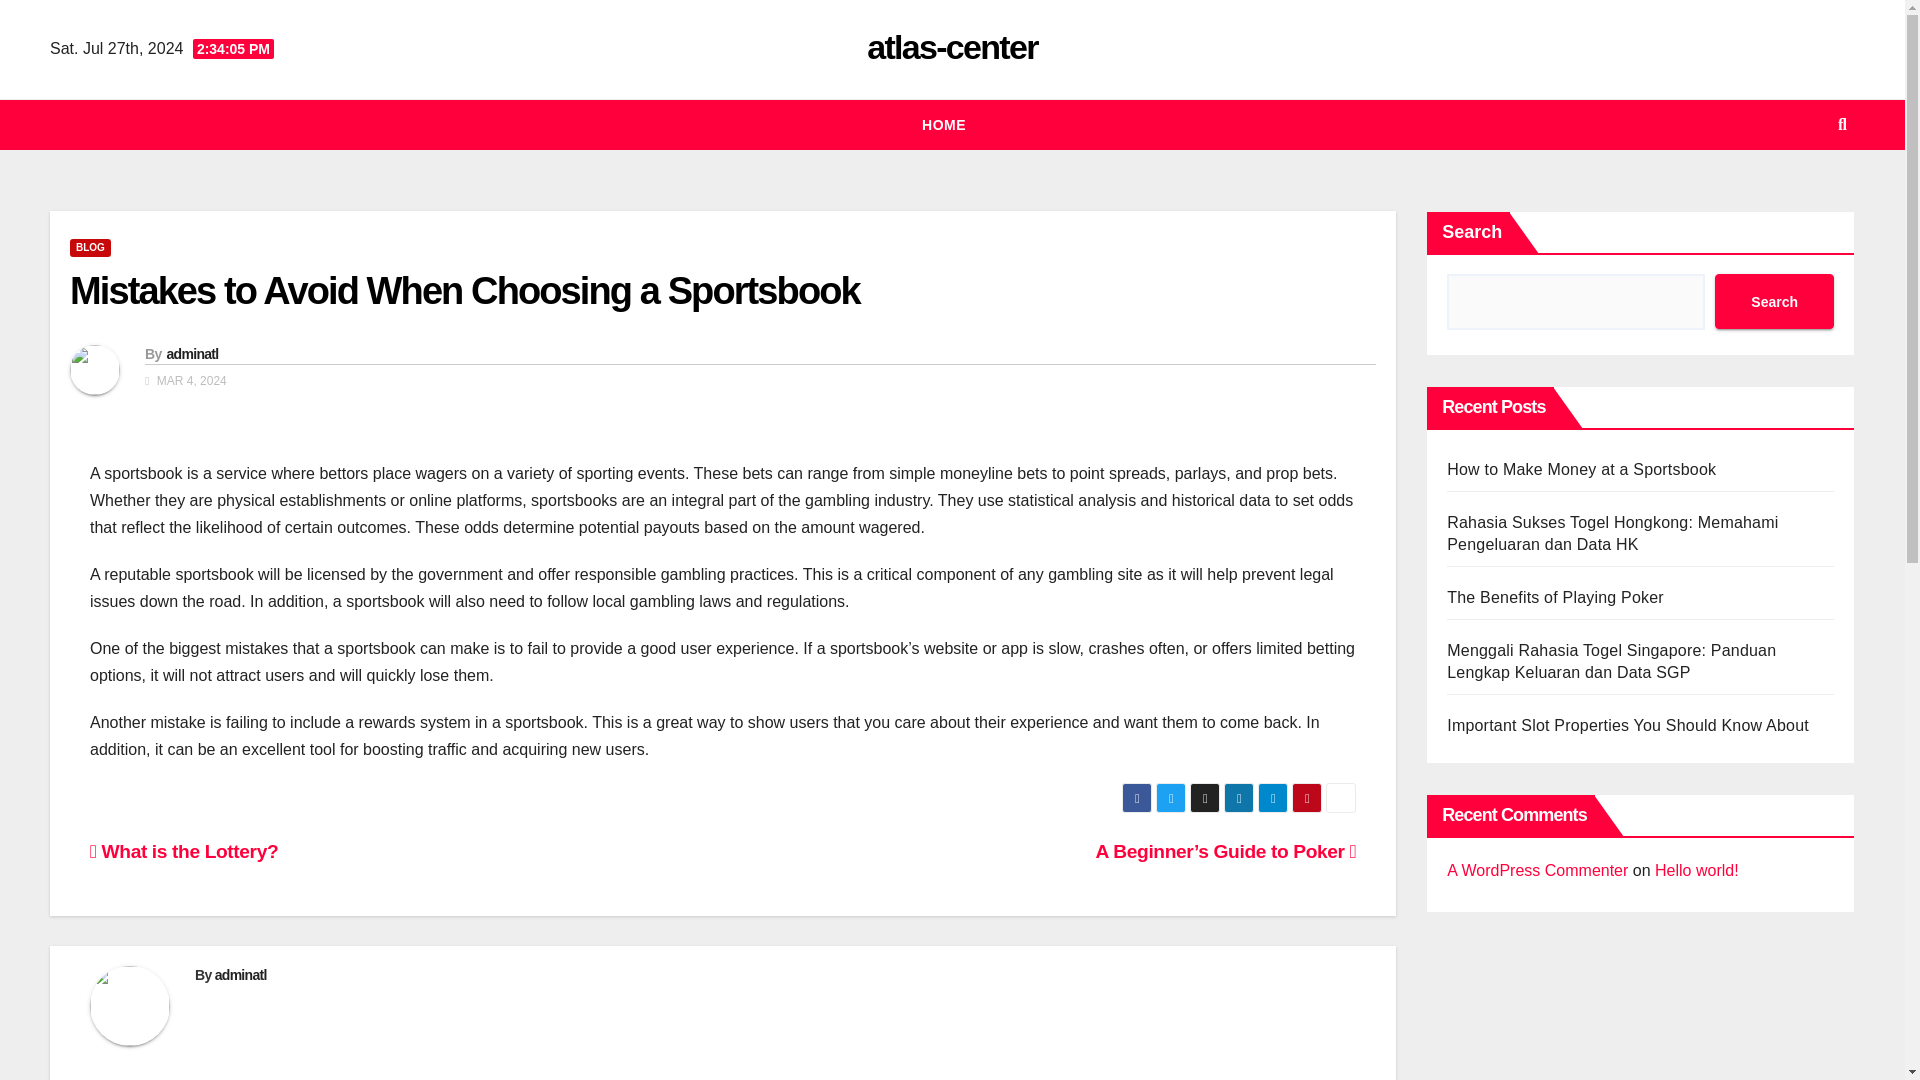  I want to click on HOME, so click(944, 125).